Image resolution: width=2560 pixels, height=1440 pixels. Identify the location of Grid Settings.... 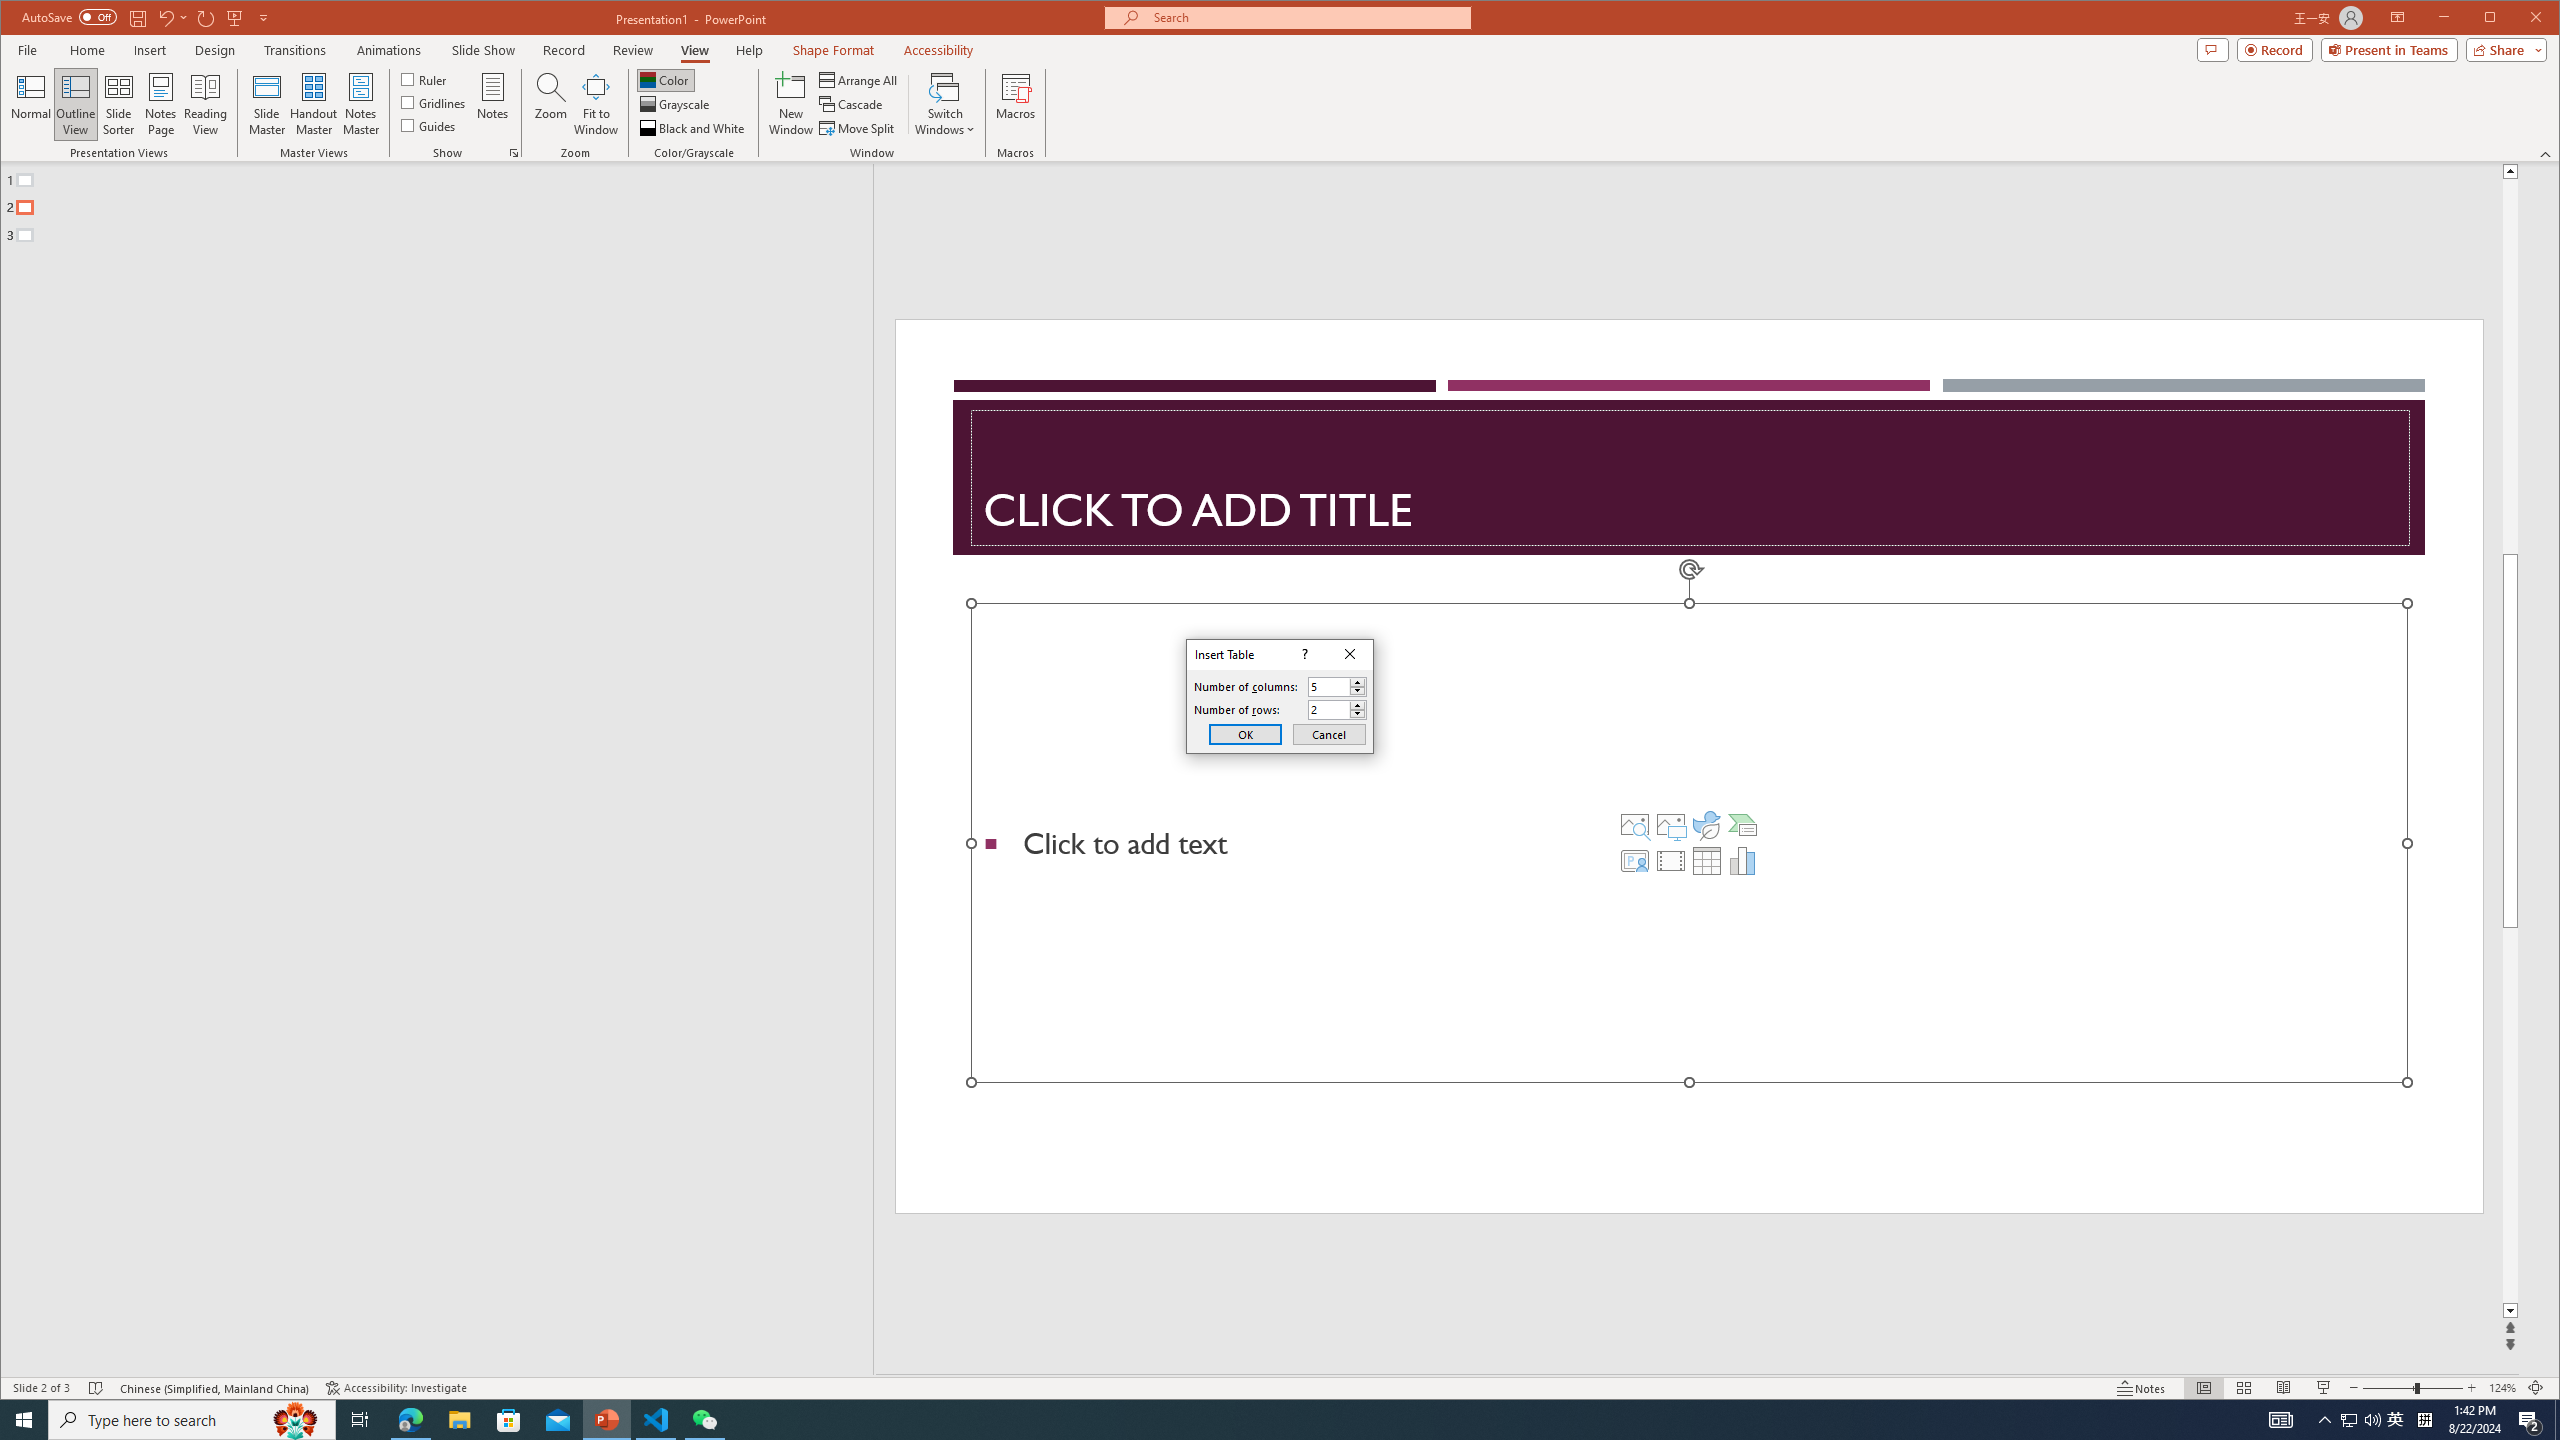
(514, 153).